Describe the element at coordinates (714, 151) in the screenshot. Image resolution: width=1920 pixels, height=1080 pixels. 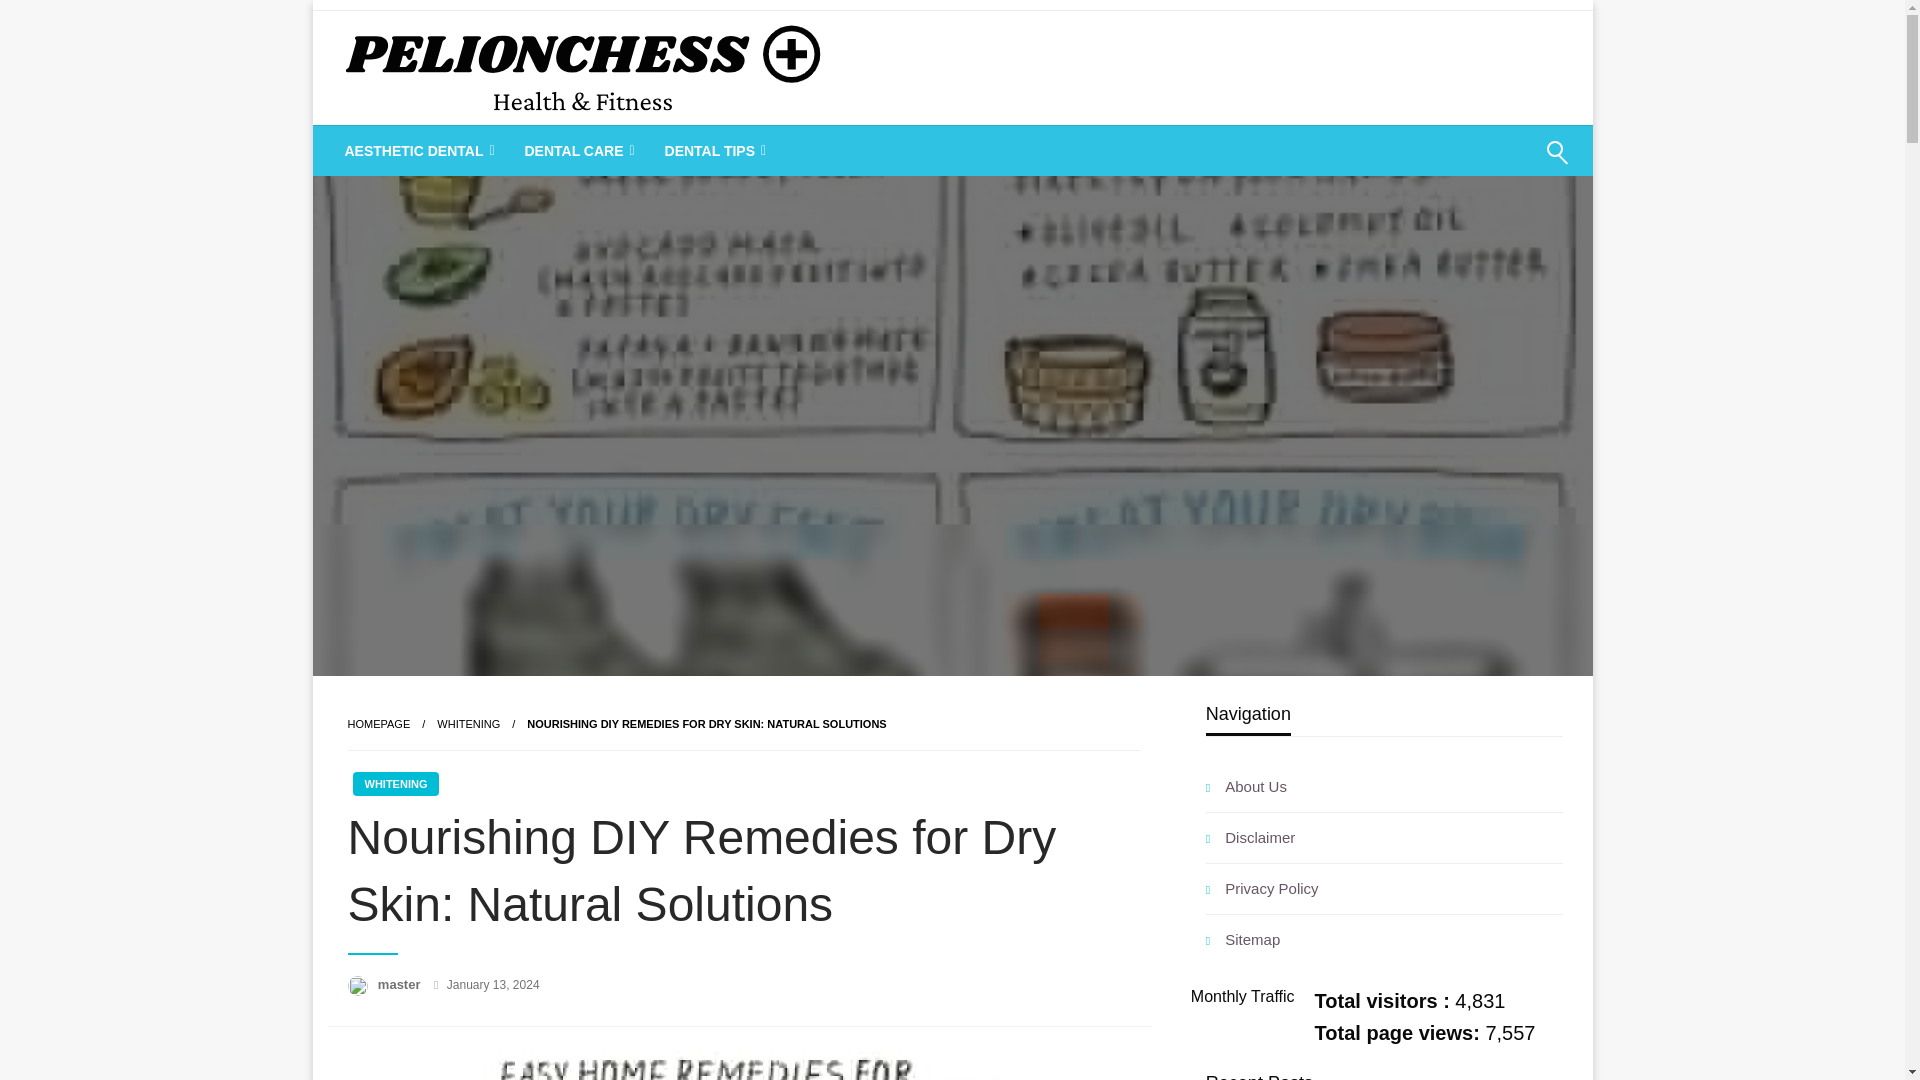
I see `DENTAL TIPS` at that location.